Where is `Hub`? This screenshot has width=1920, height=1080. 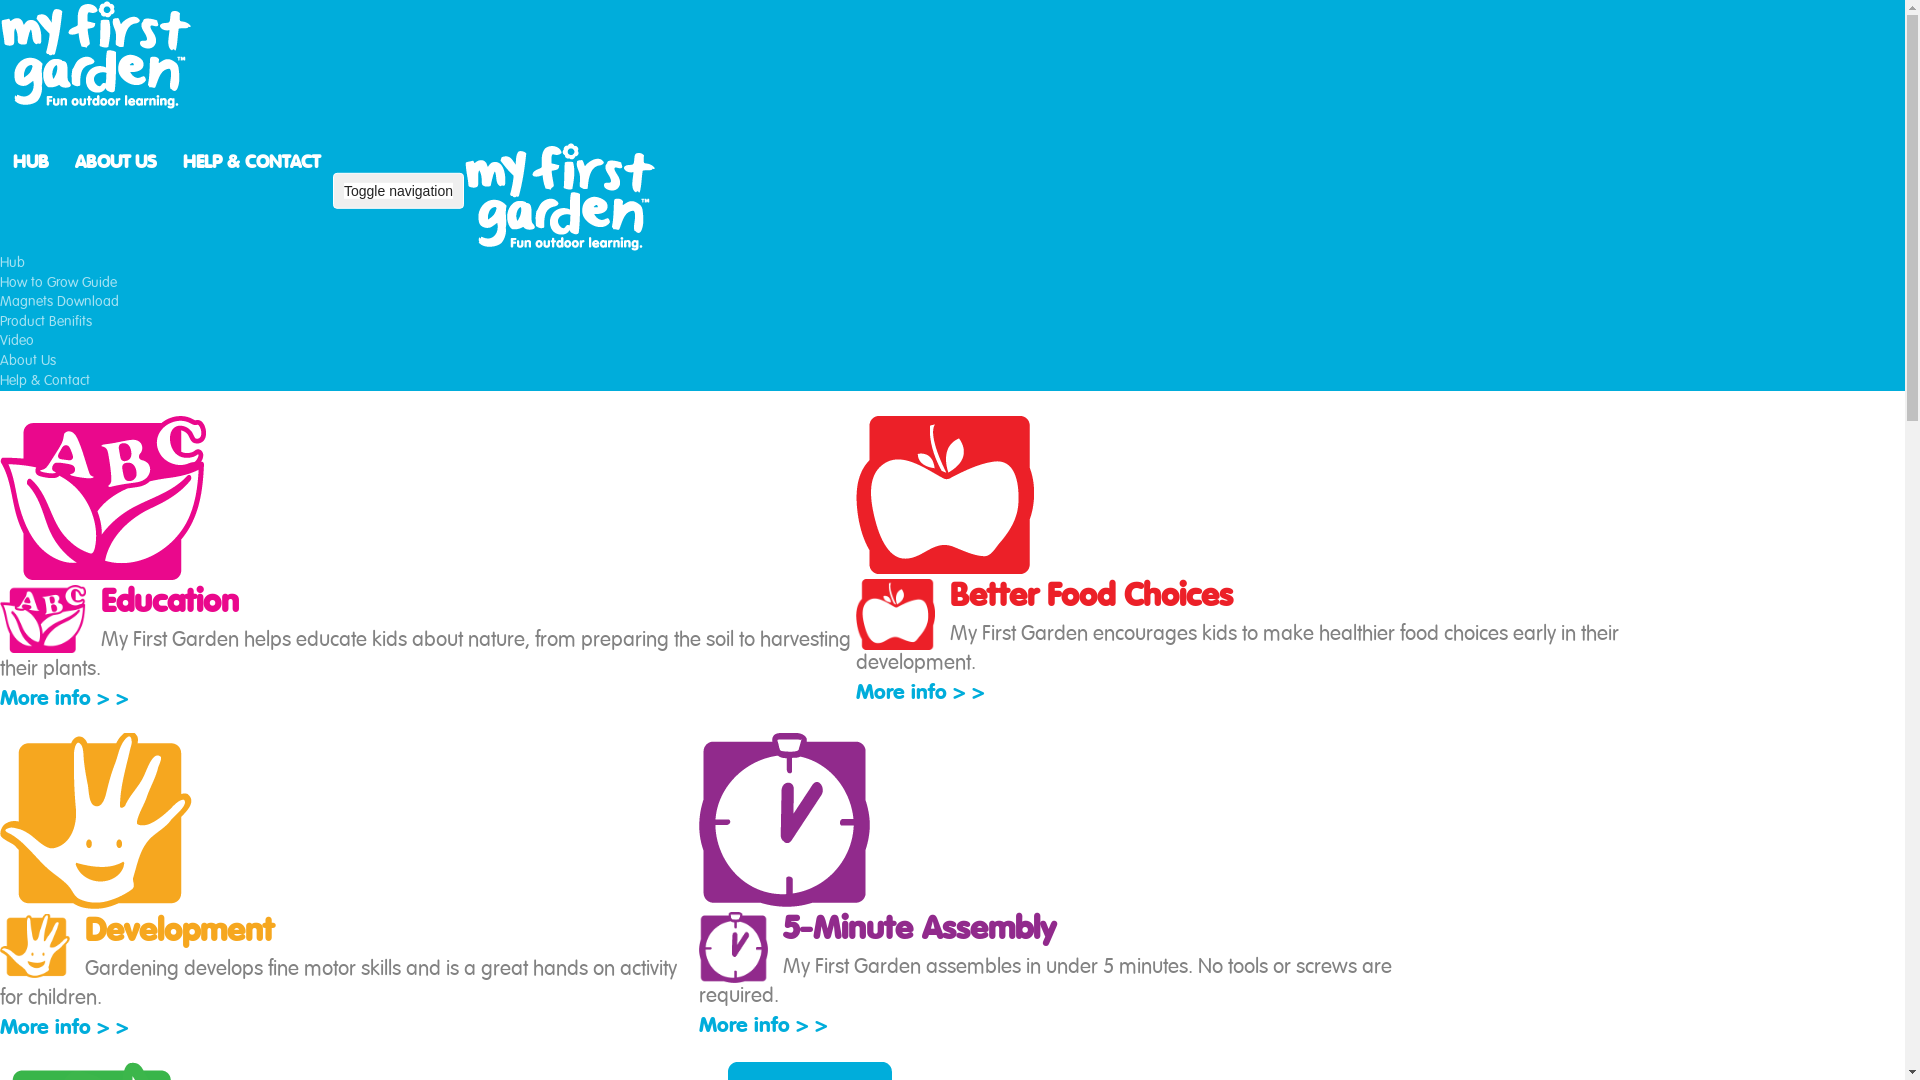 Hub is located at coordinates (12, 263).